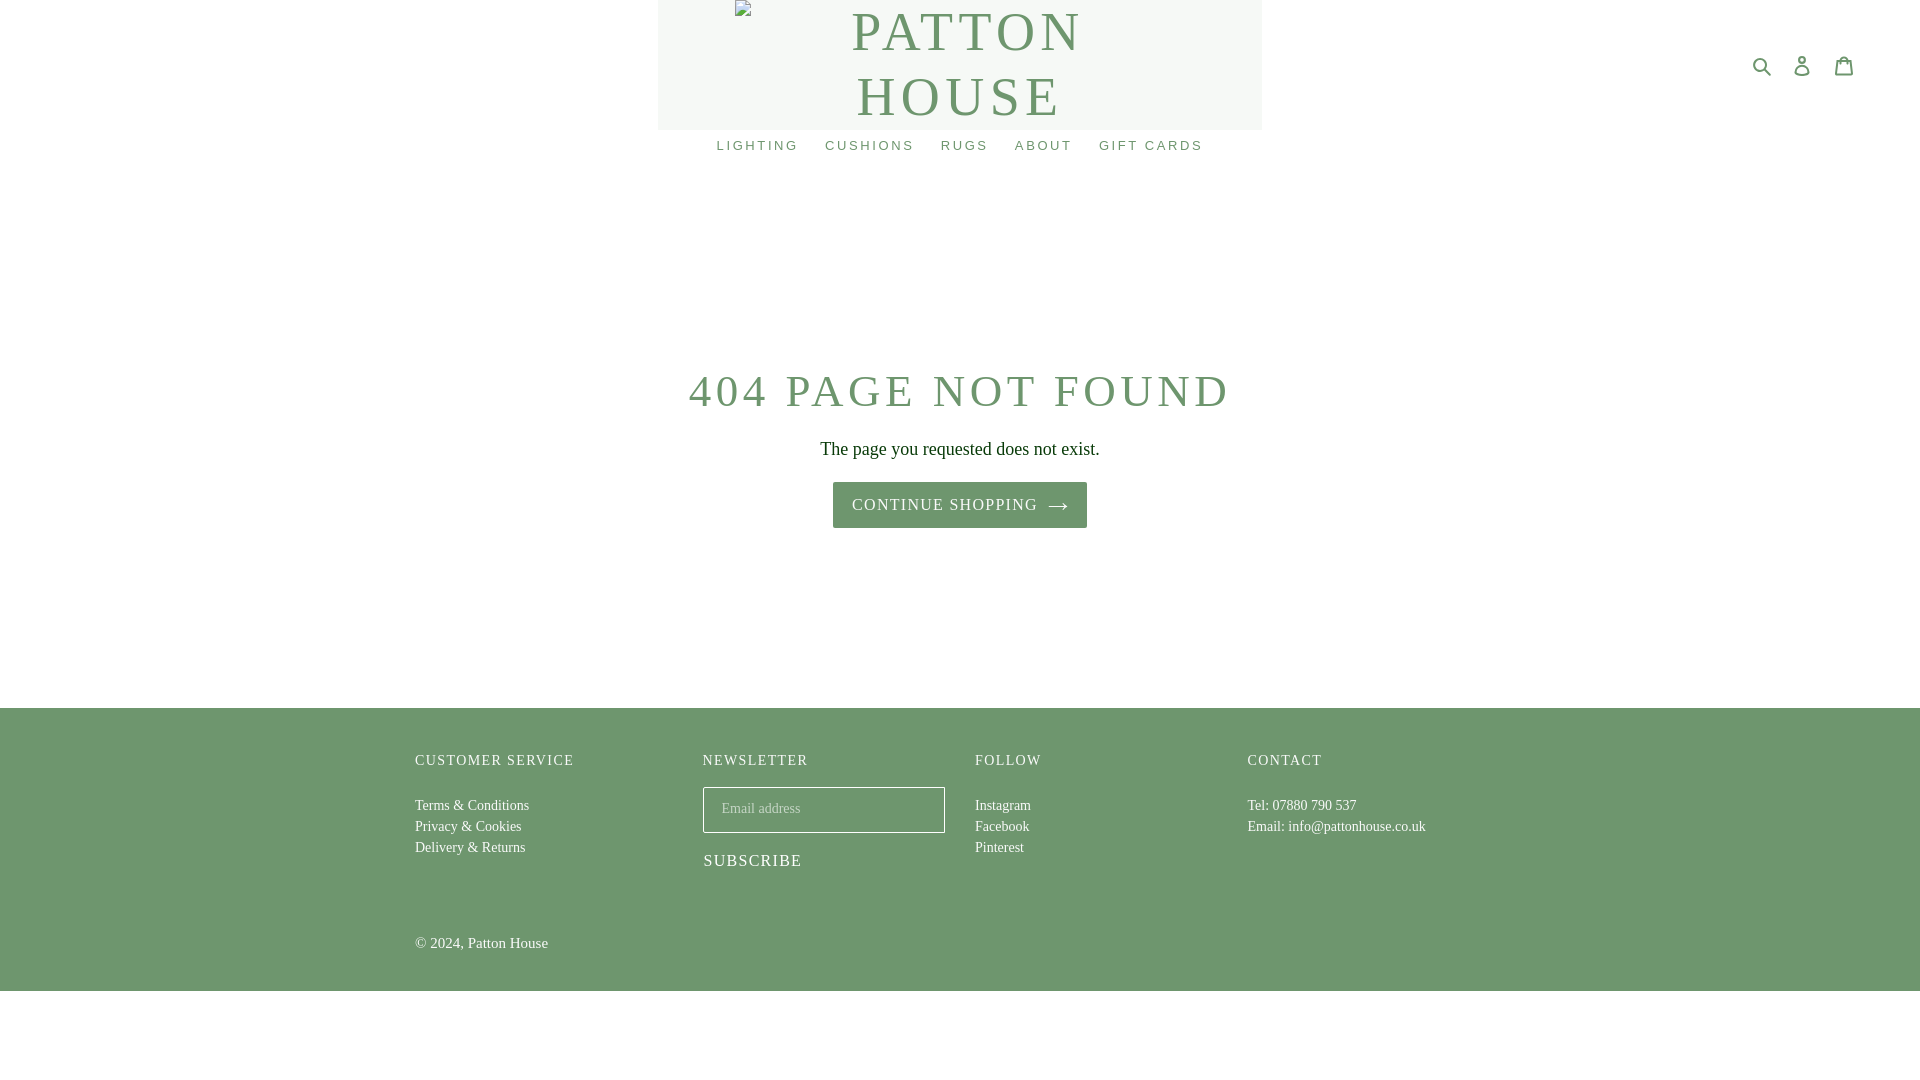  What do you see at coordinates (1843, 64) in the screenshot?
I see `Cart` at bounding box center [1843, 64].